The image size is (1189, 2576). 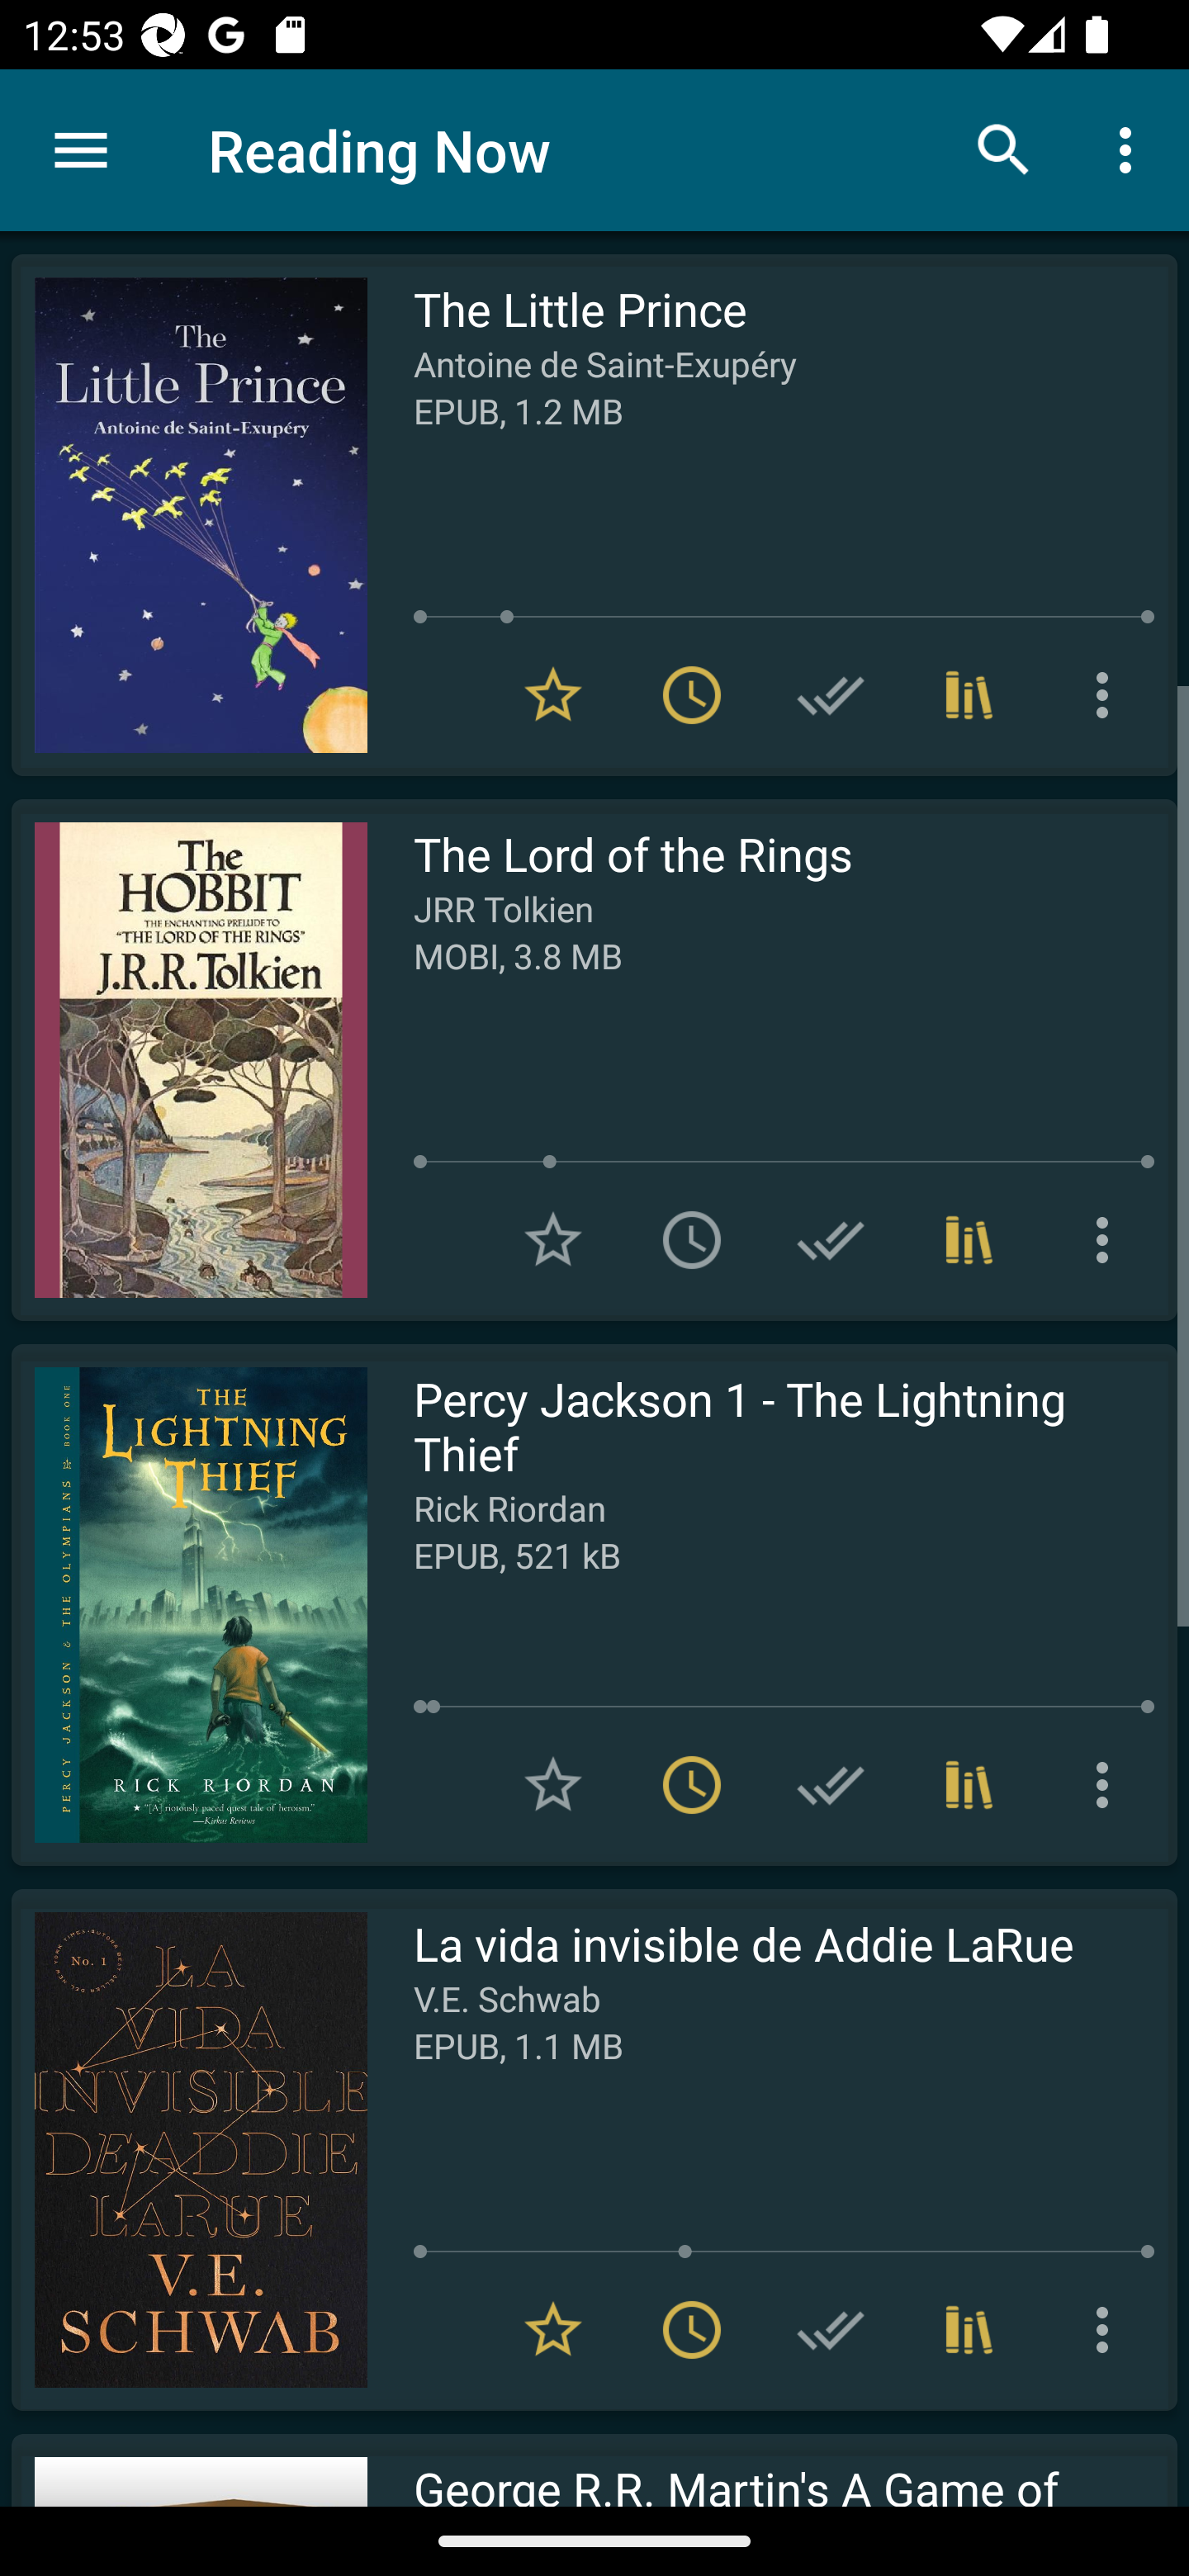 I want to click on Search books & documents, so click(x=1004, y=149).